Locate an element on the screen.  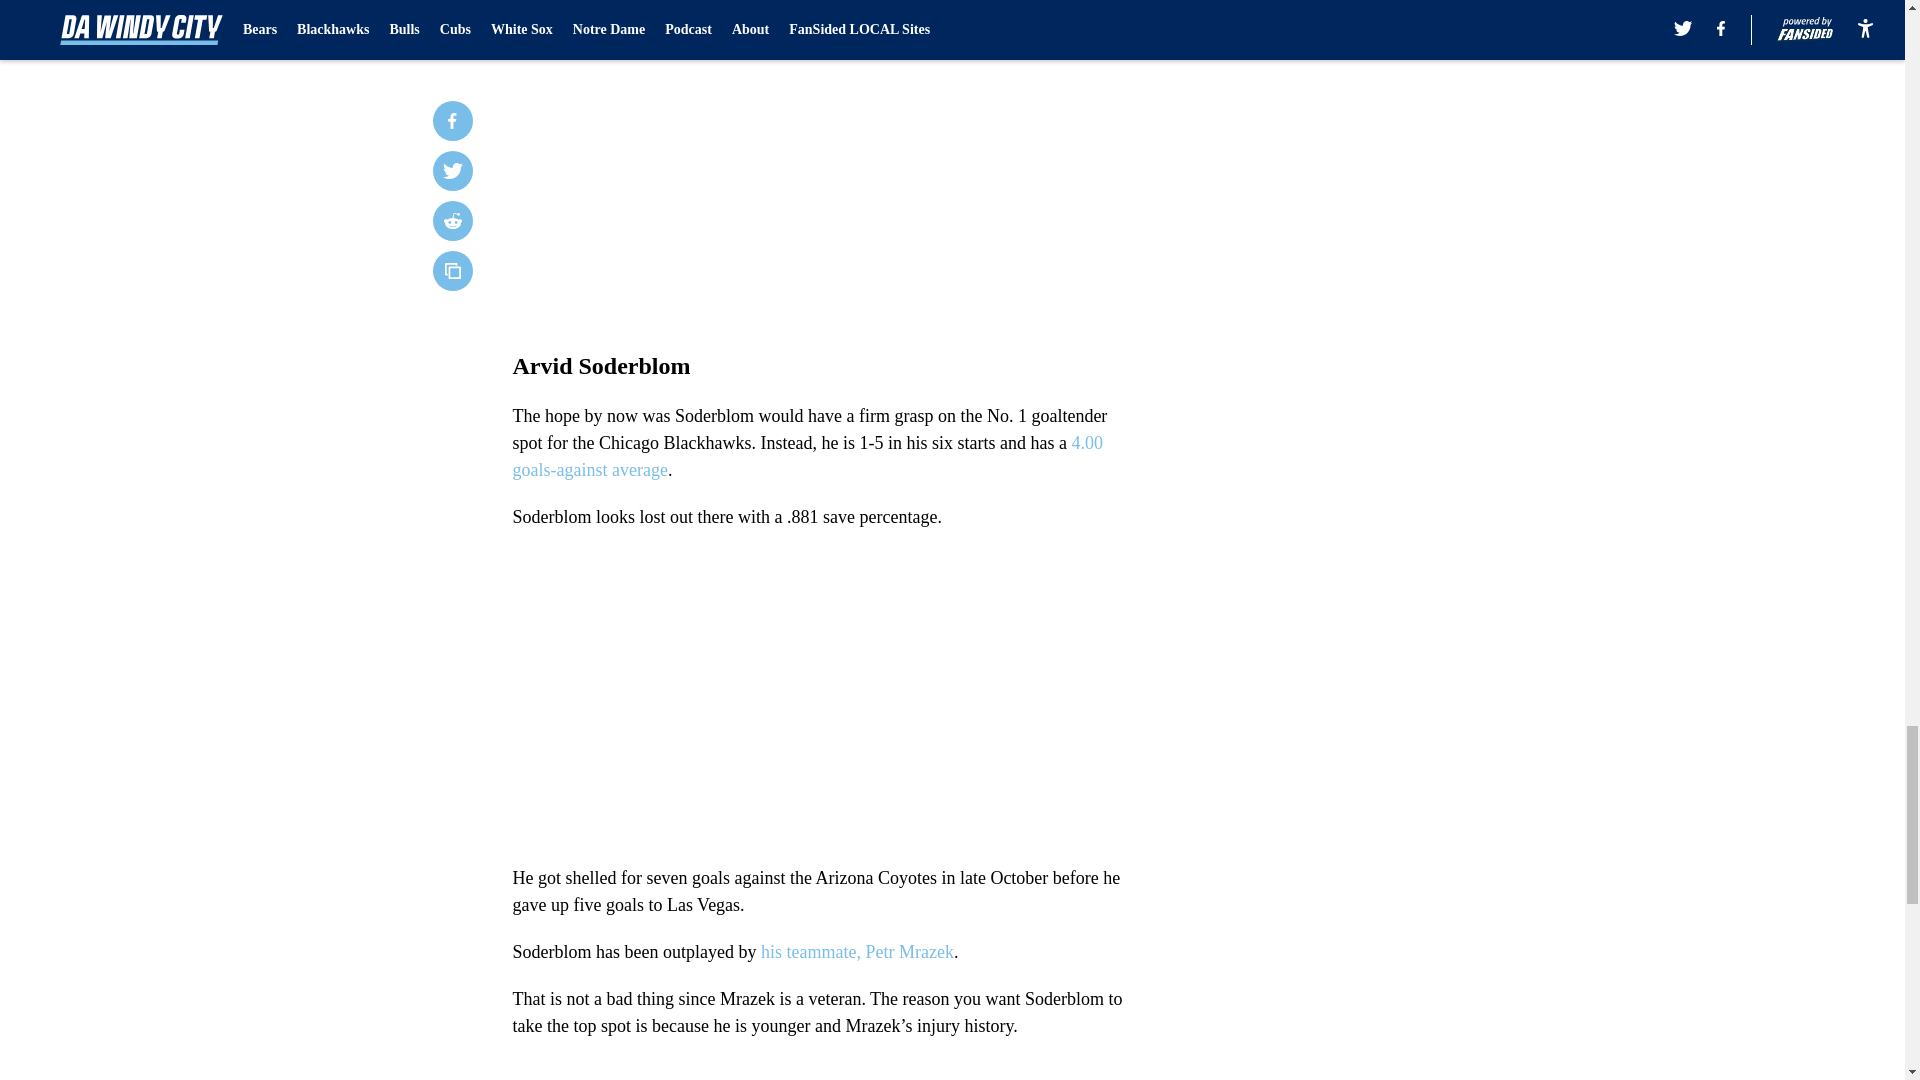
his teammate, Petr Mrazek is located at coordinates (857, 952).